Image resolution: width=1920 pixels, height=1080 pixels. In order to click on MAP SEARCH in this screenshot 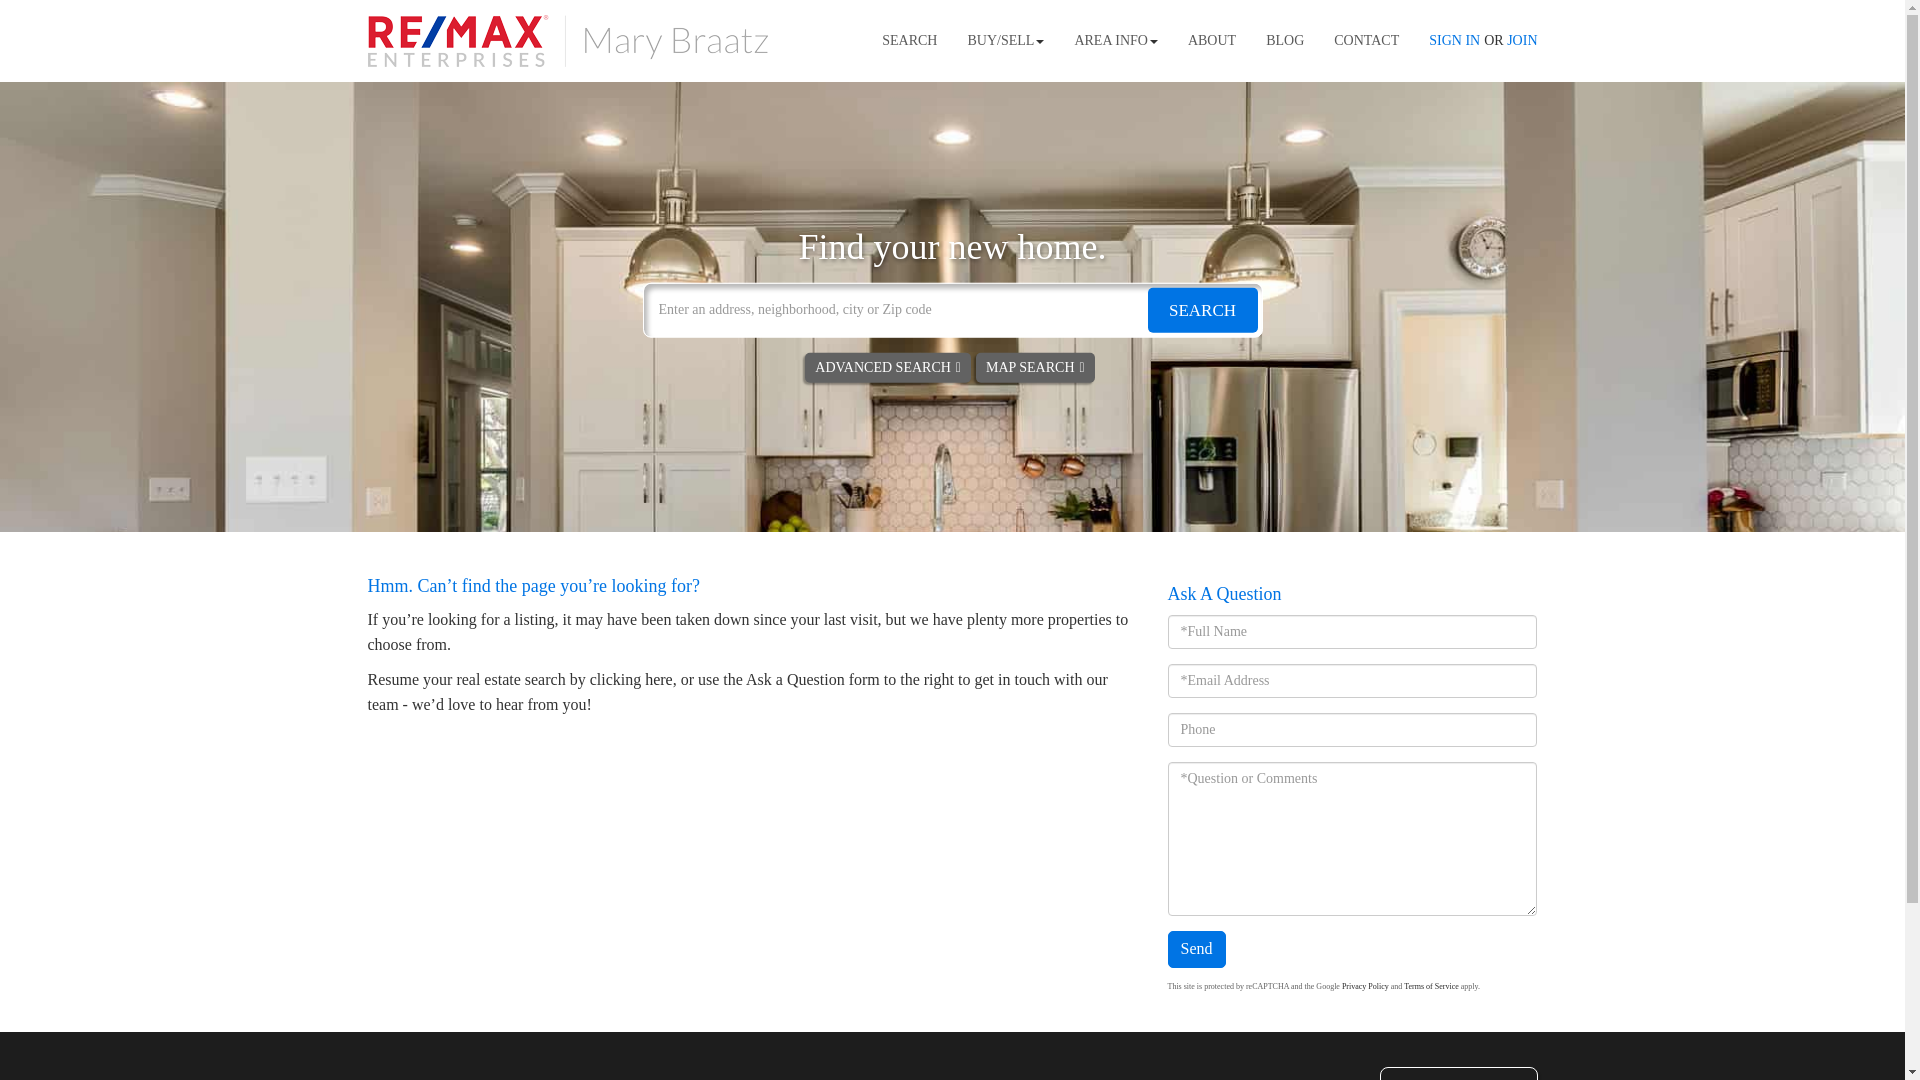, I will do `click(1034, 367)`.